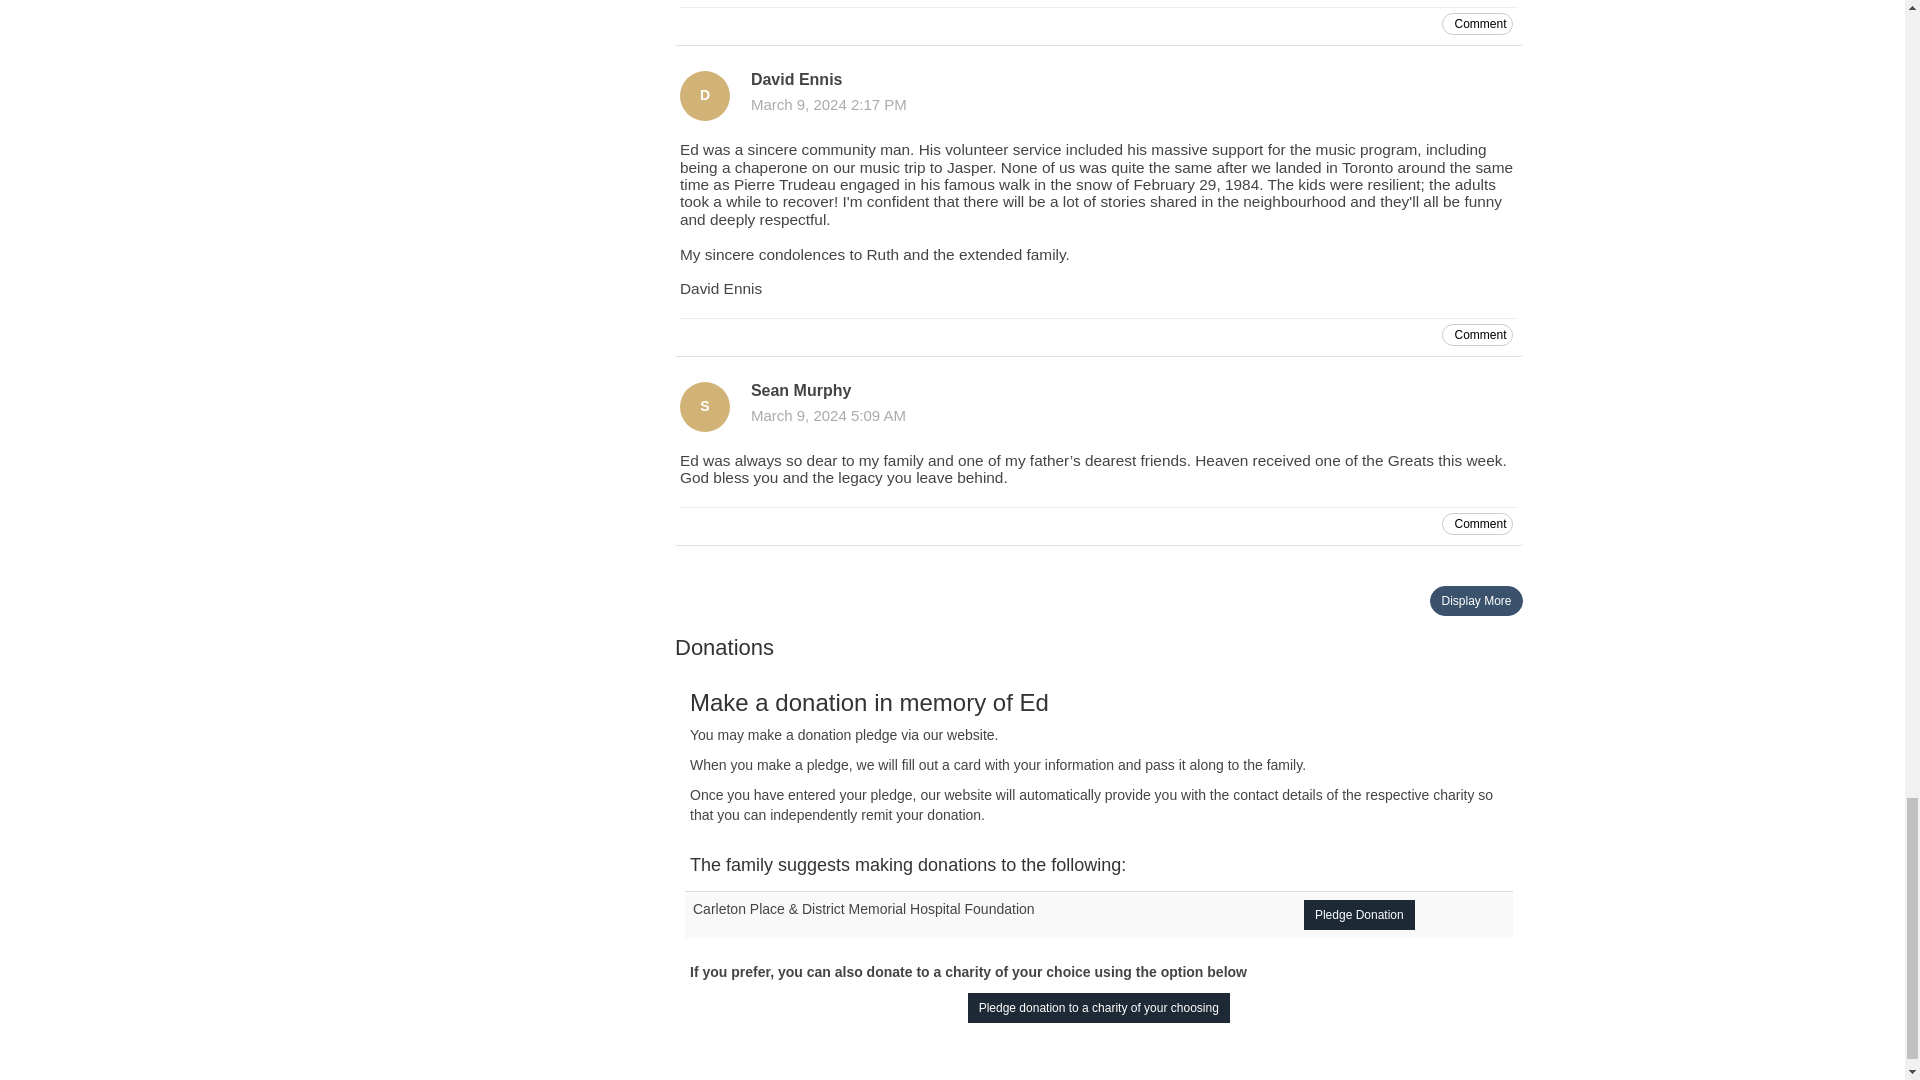  I want to click on Pledge donation to a charity of your choosing, so click(1098, 1007).